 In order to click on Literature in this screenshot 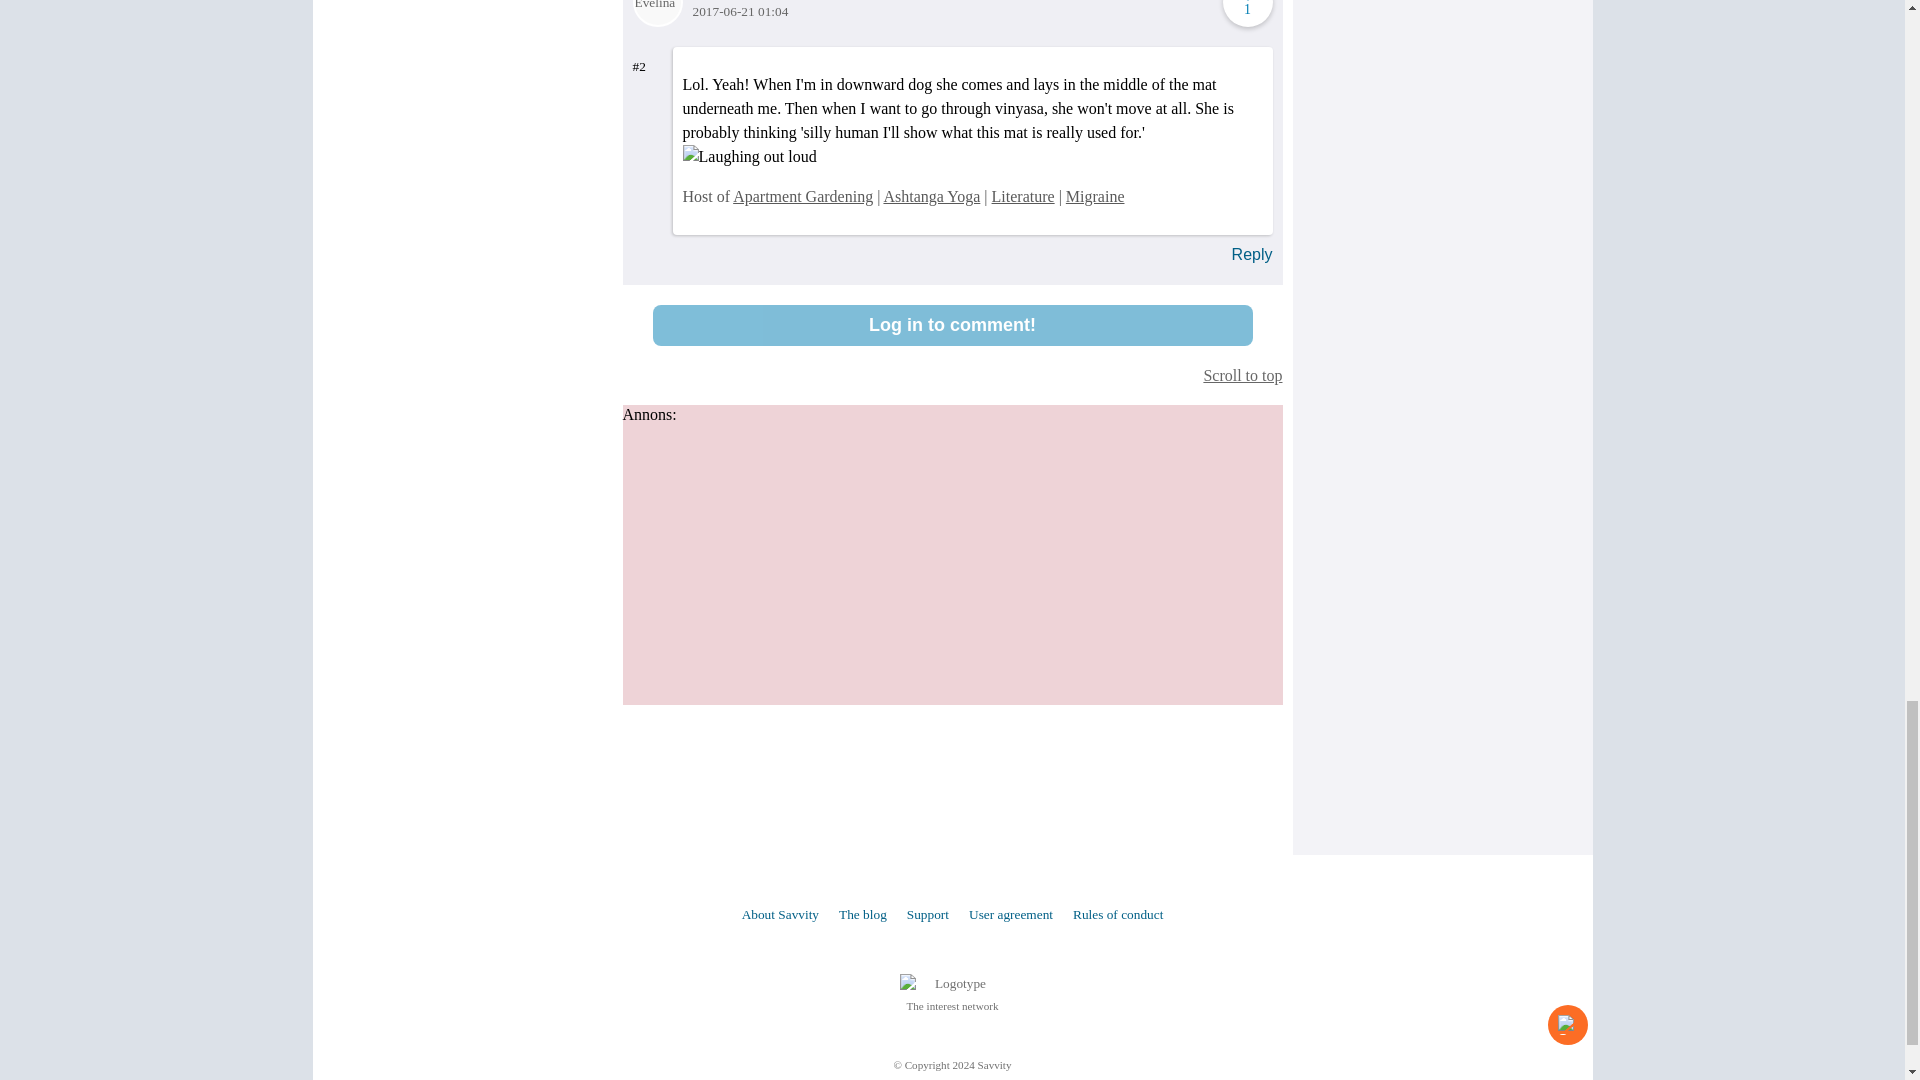, I will do `click(1023, 196)`.